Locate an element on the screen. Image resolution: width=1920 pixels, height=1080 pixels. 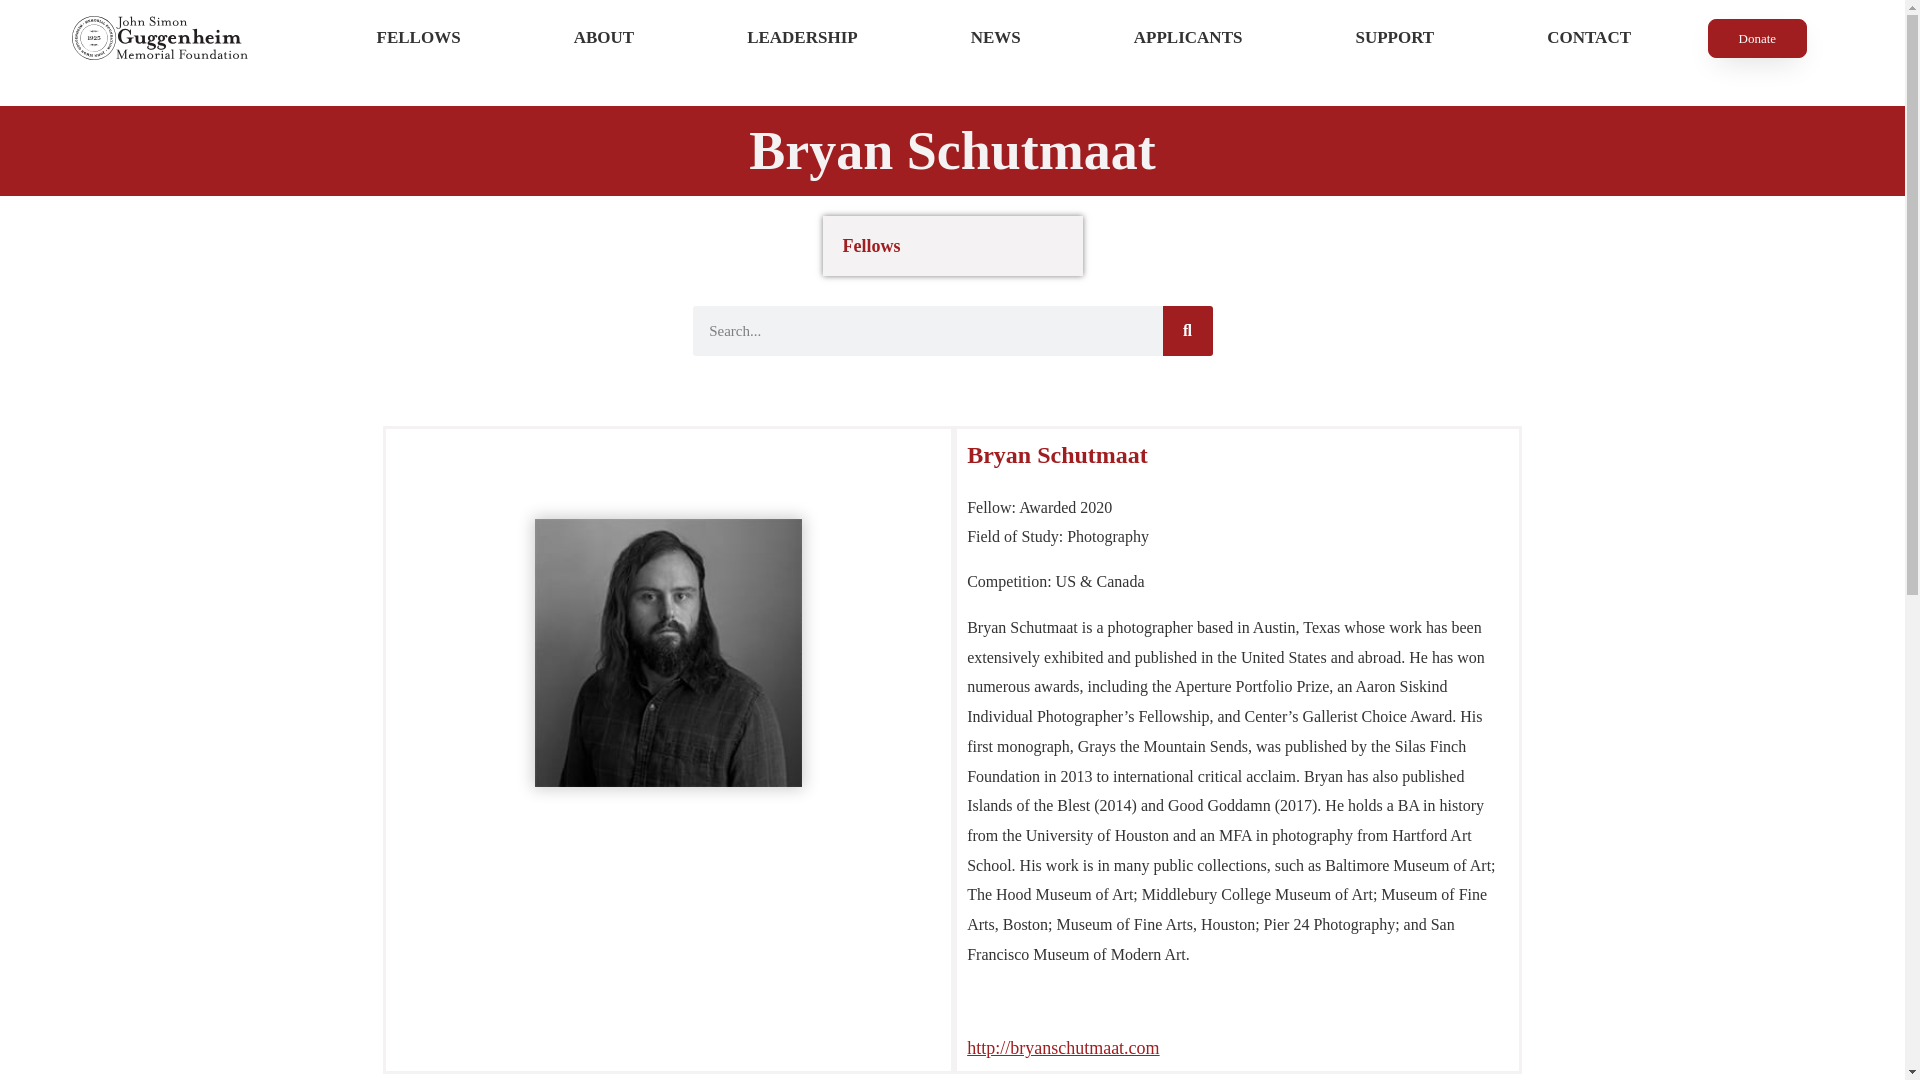
CONTACT is located at coordinates (1589, 38).